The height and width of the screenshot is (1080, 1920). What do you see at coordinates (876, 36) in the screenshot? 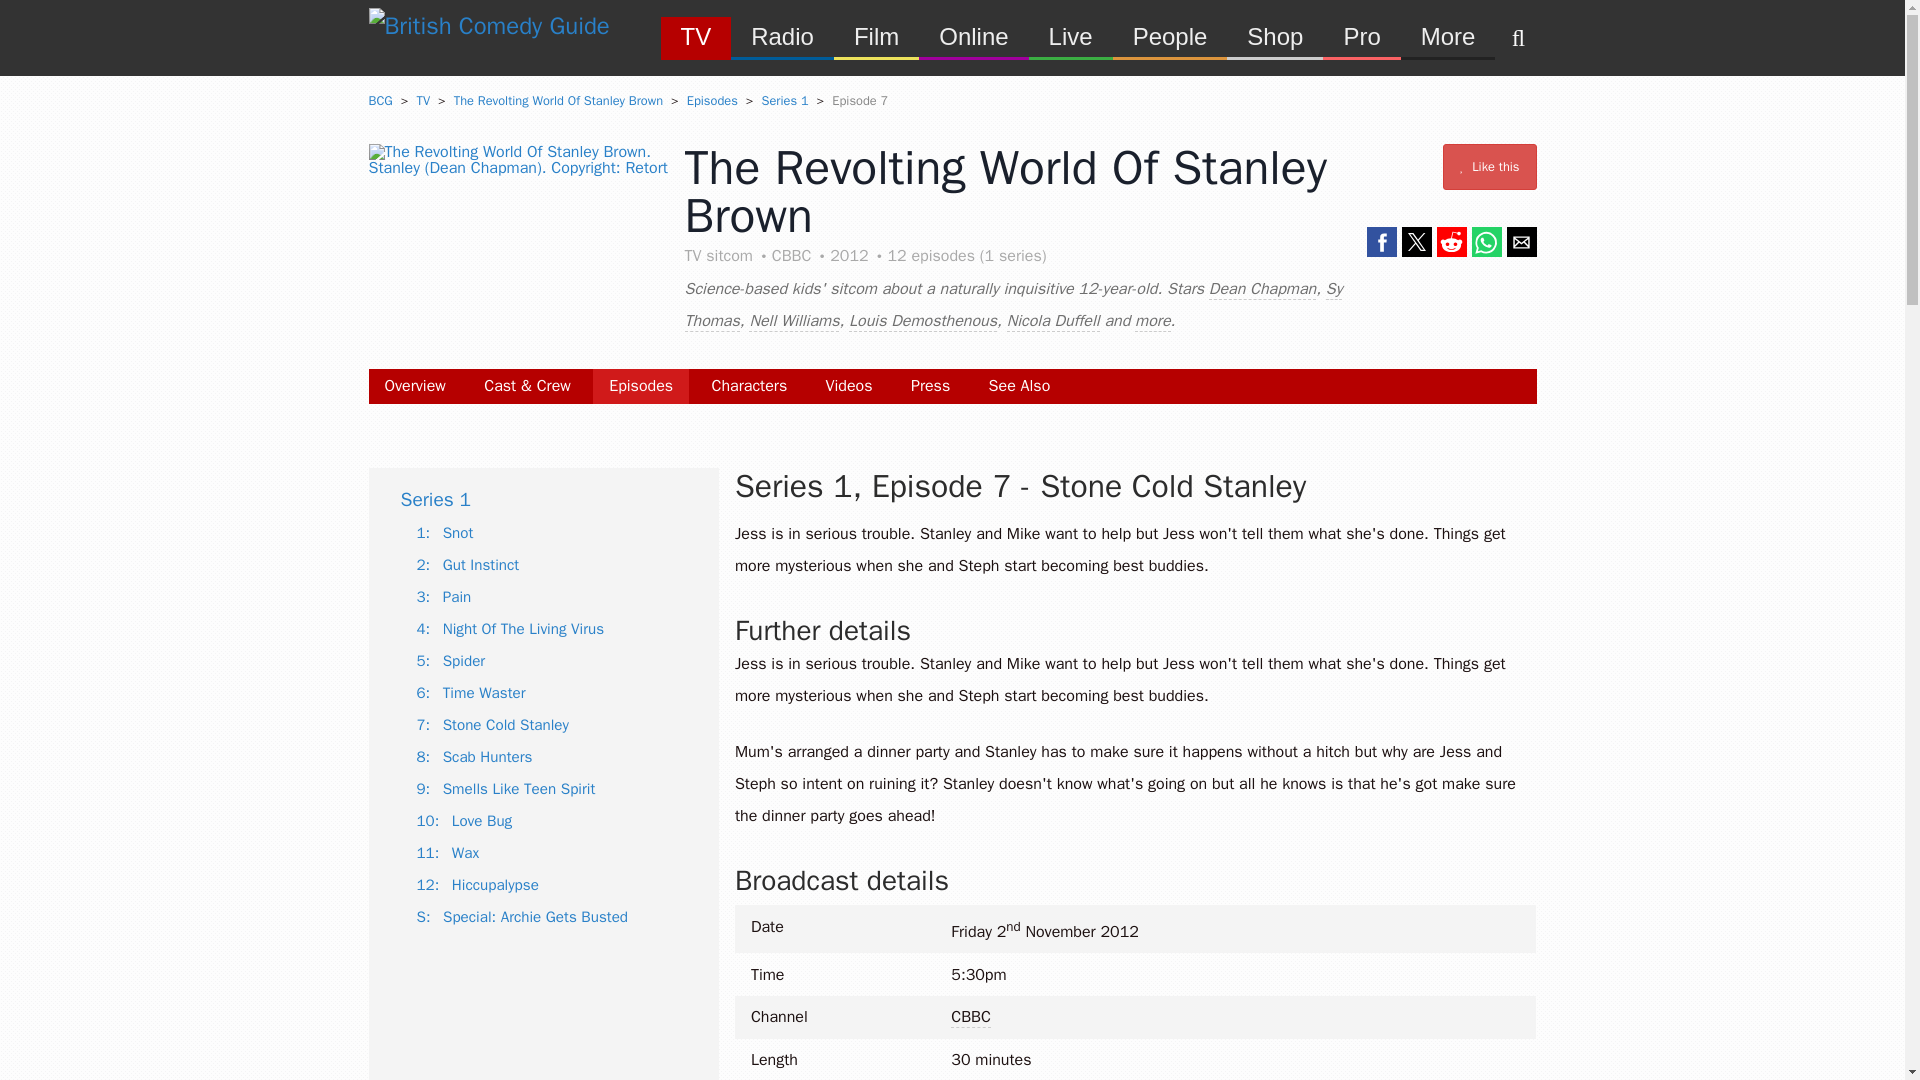
I see `Film` at bounding box center [876, 36].